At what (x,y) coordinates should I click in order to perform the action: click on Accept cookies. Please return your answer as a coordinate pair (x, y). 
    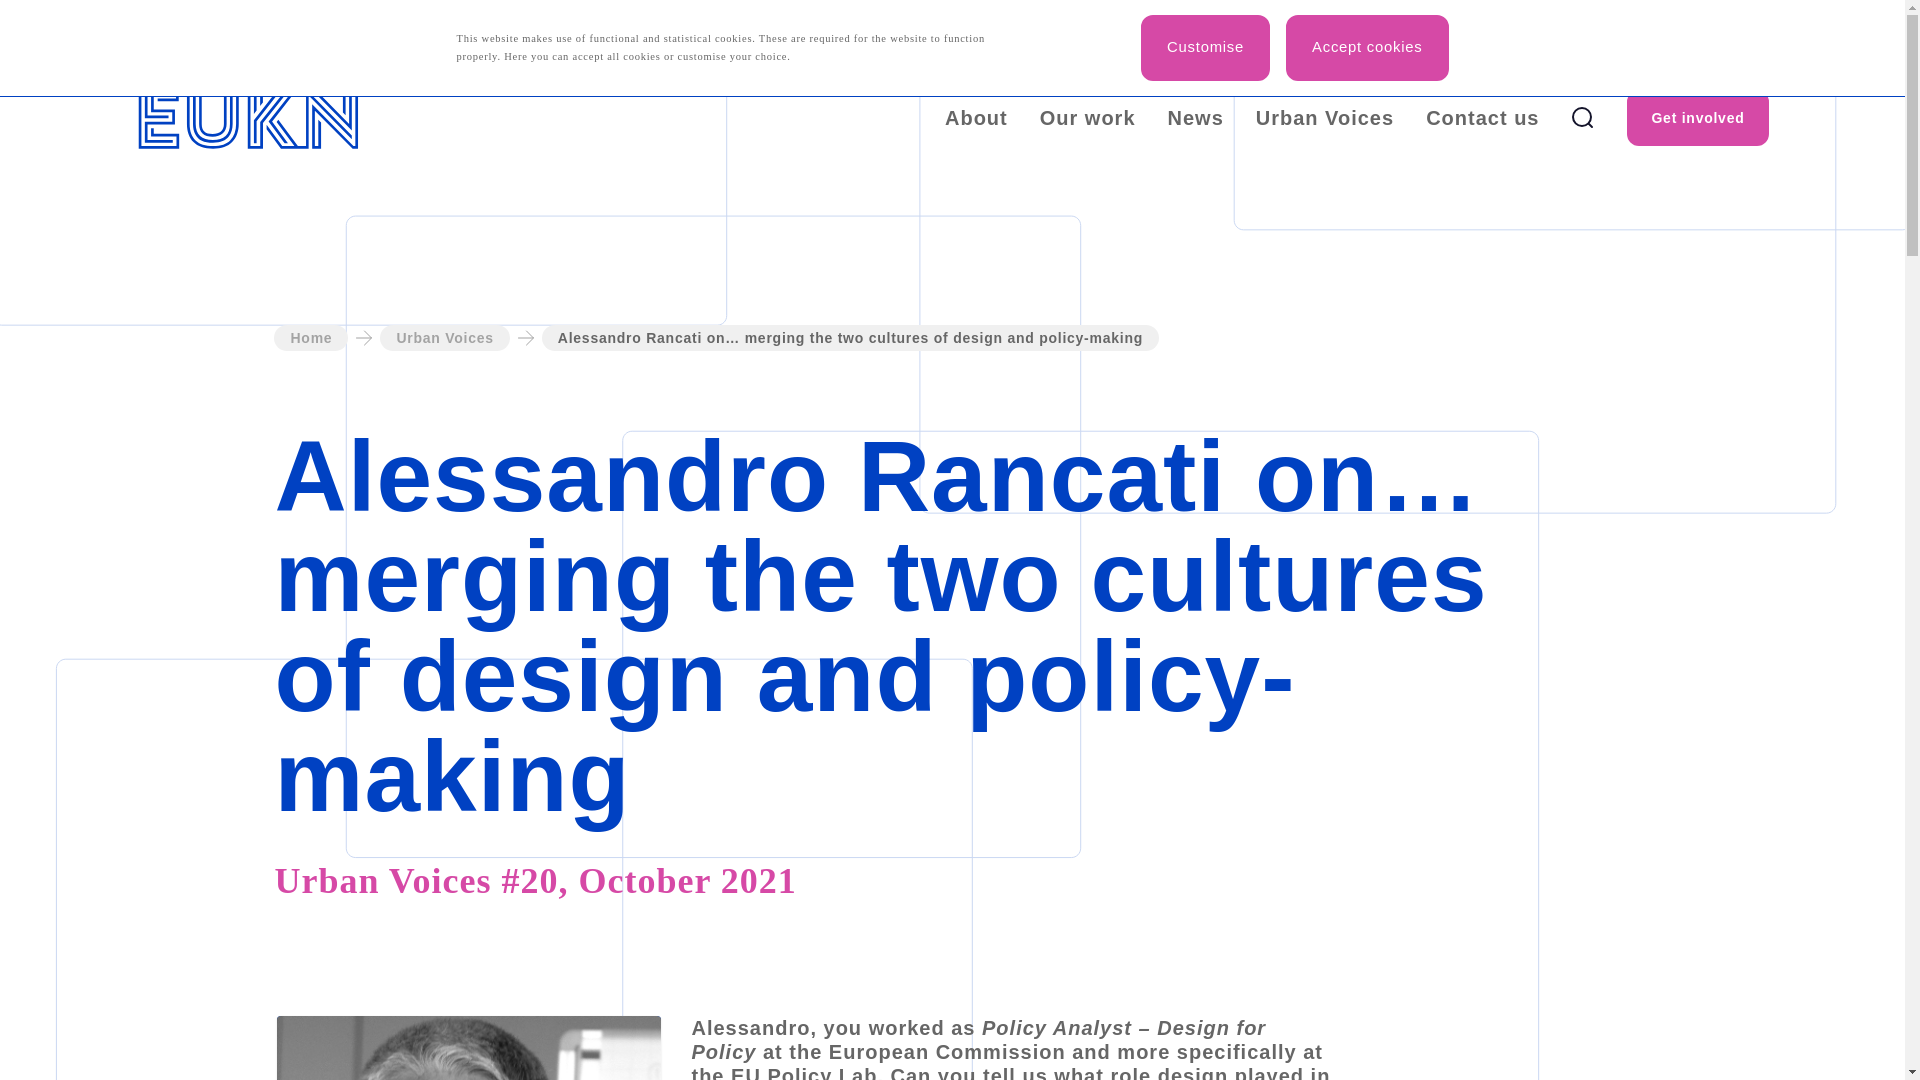
    Looking at the image, I should click on (1366, 48).